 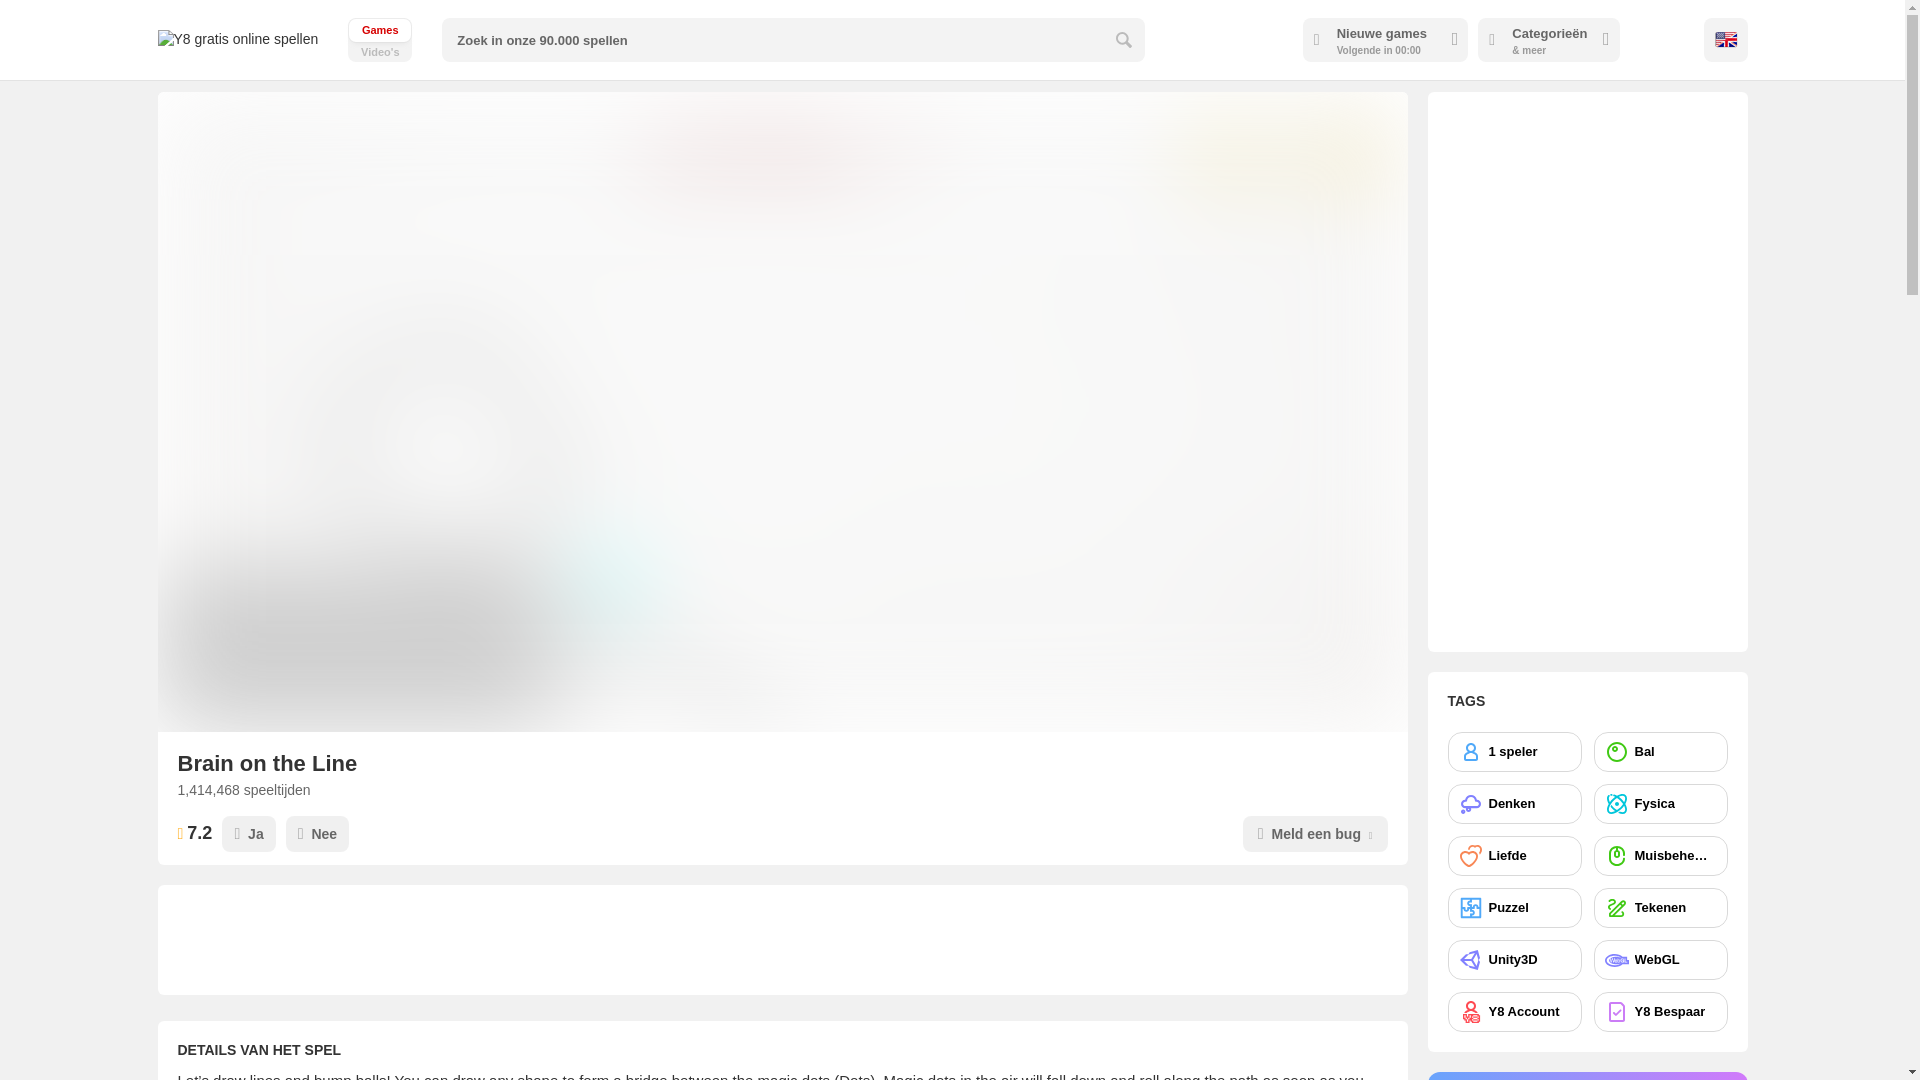 What do you see at coordinates (380, 40) in the screenshot?
I see `WebGL` at bounding box center [380, 40].